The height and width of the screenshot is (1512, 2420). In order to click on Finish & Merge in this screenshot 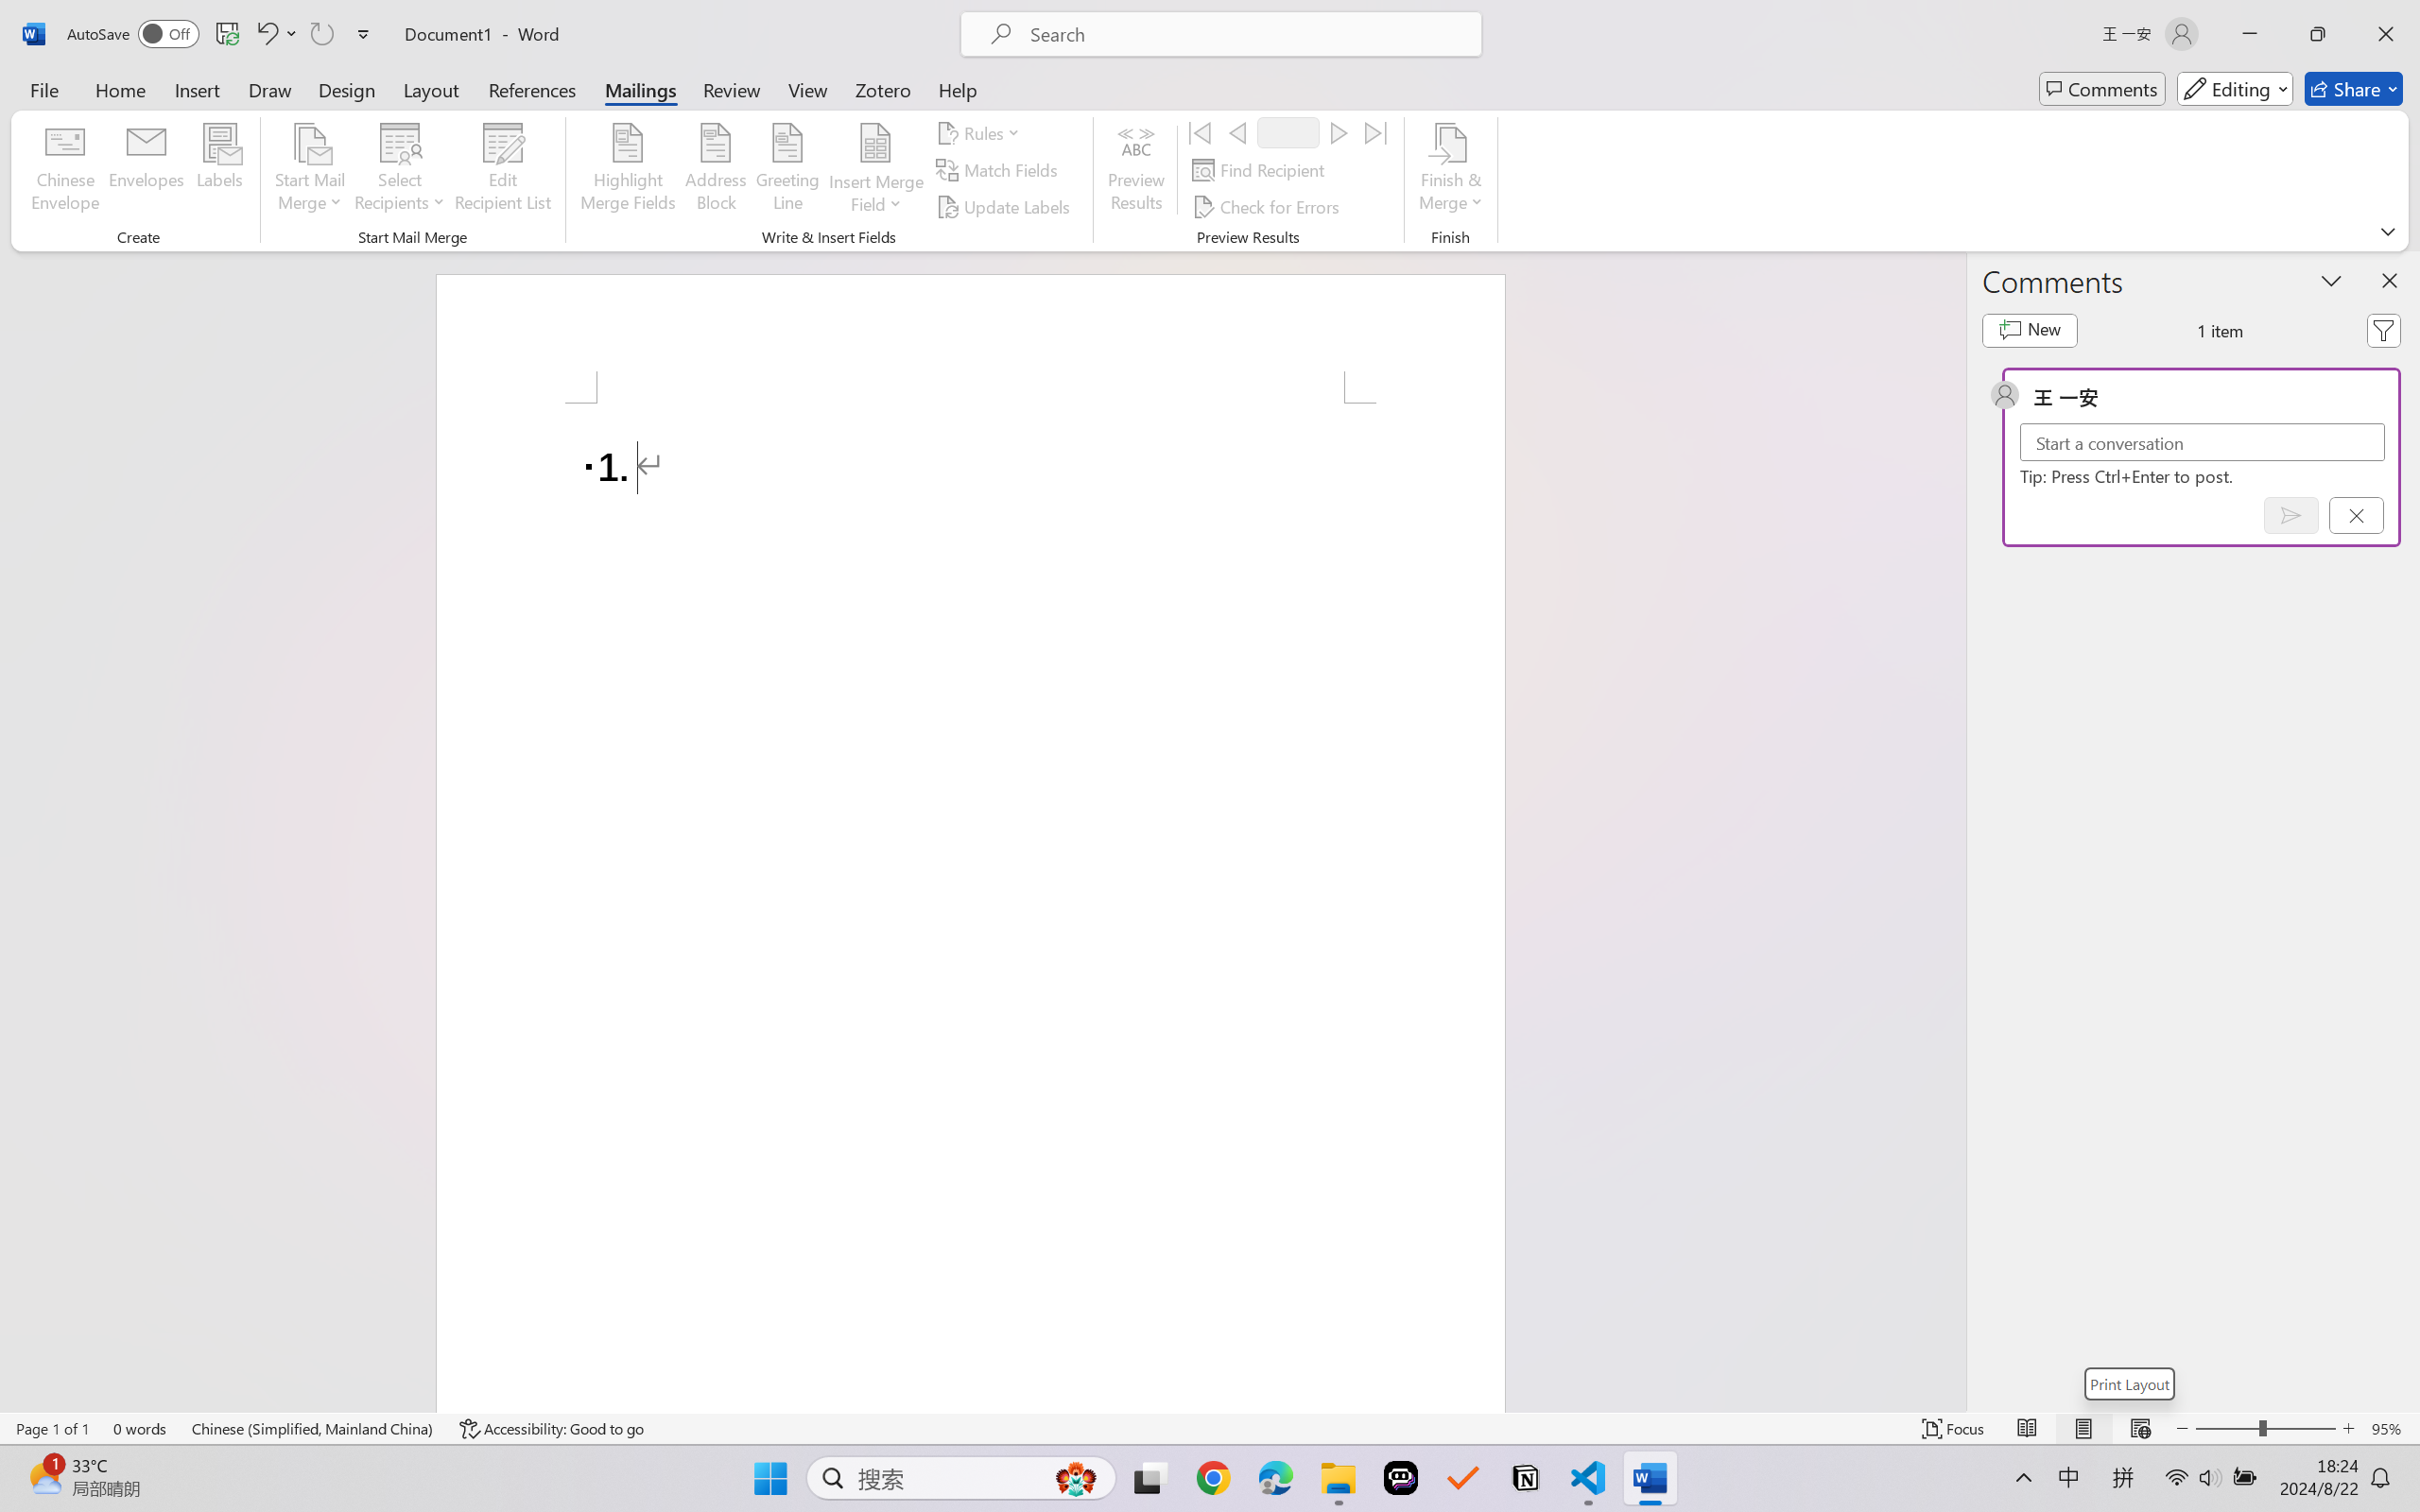, I will do `click(1450, 170)`.